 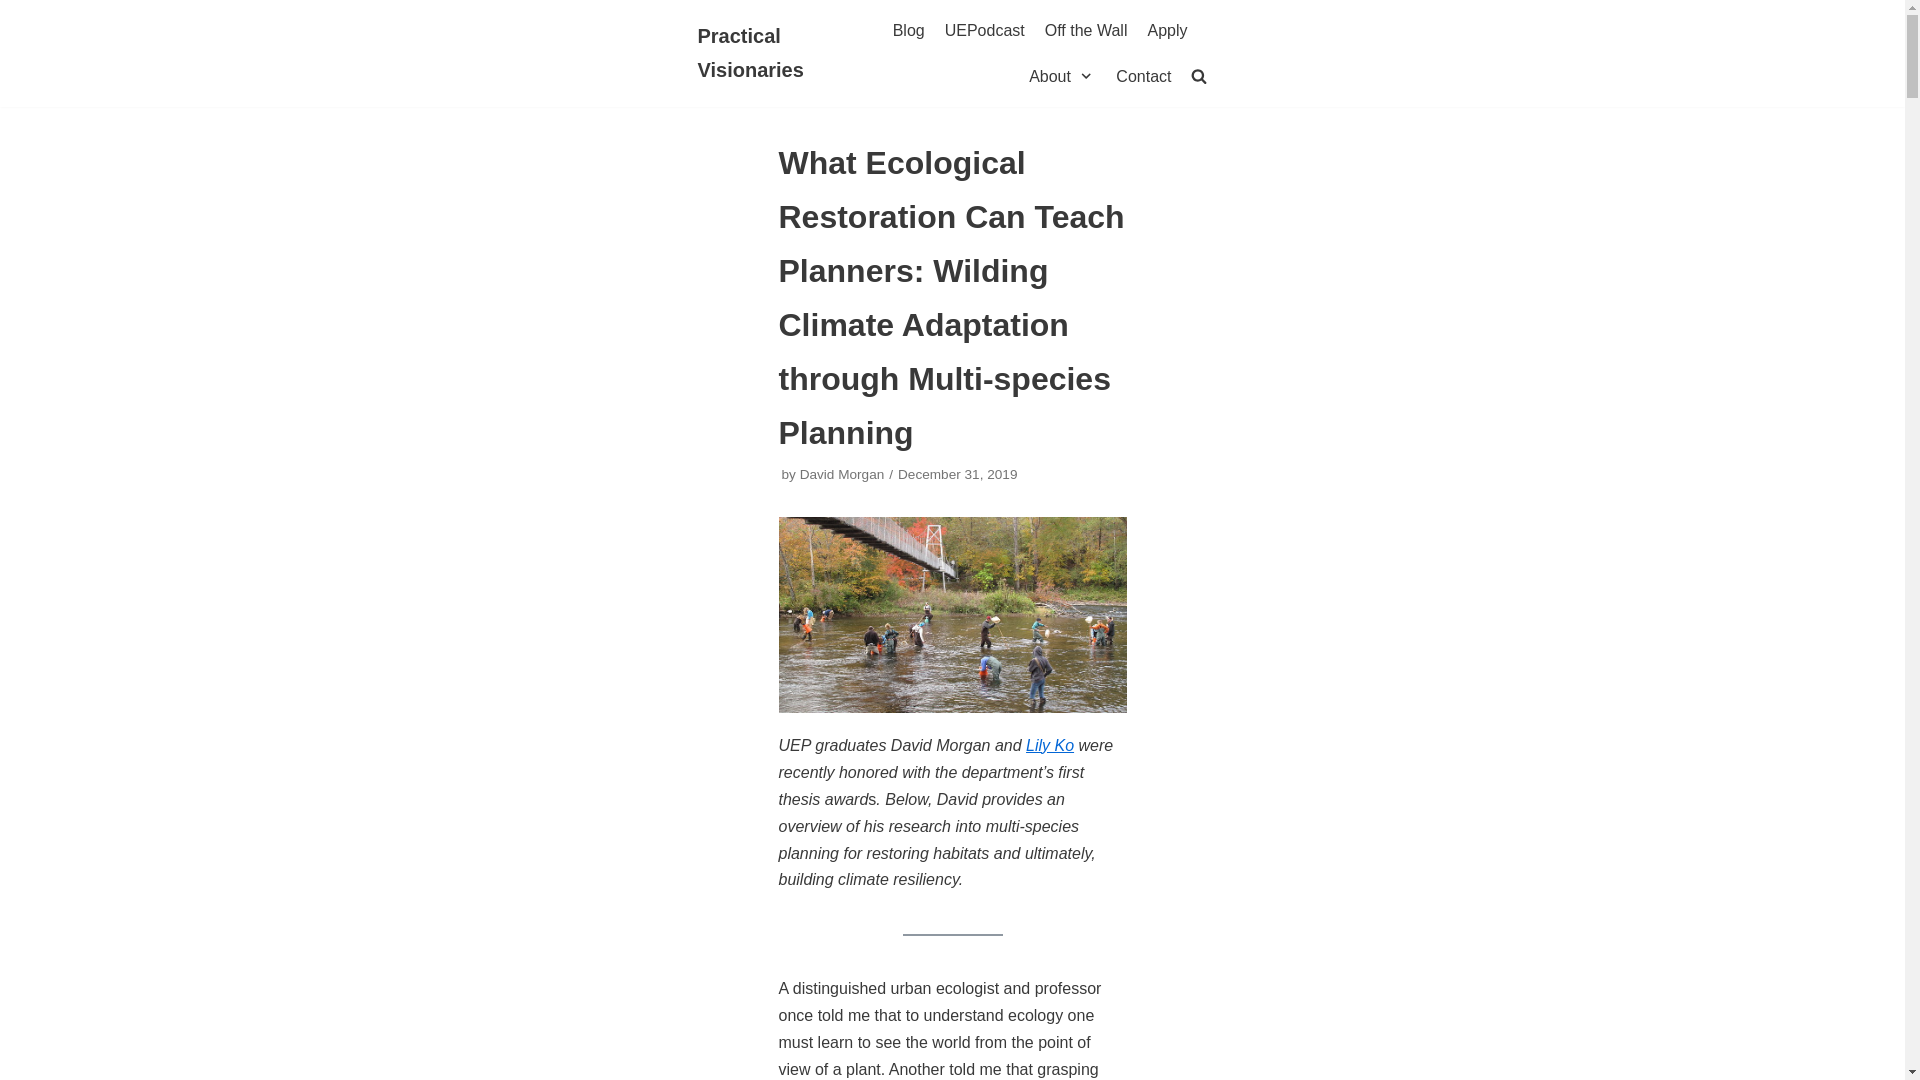 I want to click on Apply, so click(x=1166, y=31).